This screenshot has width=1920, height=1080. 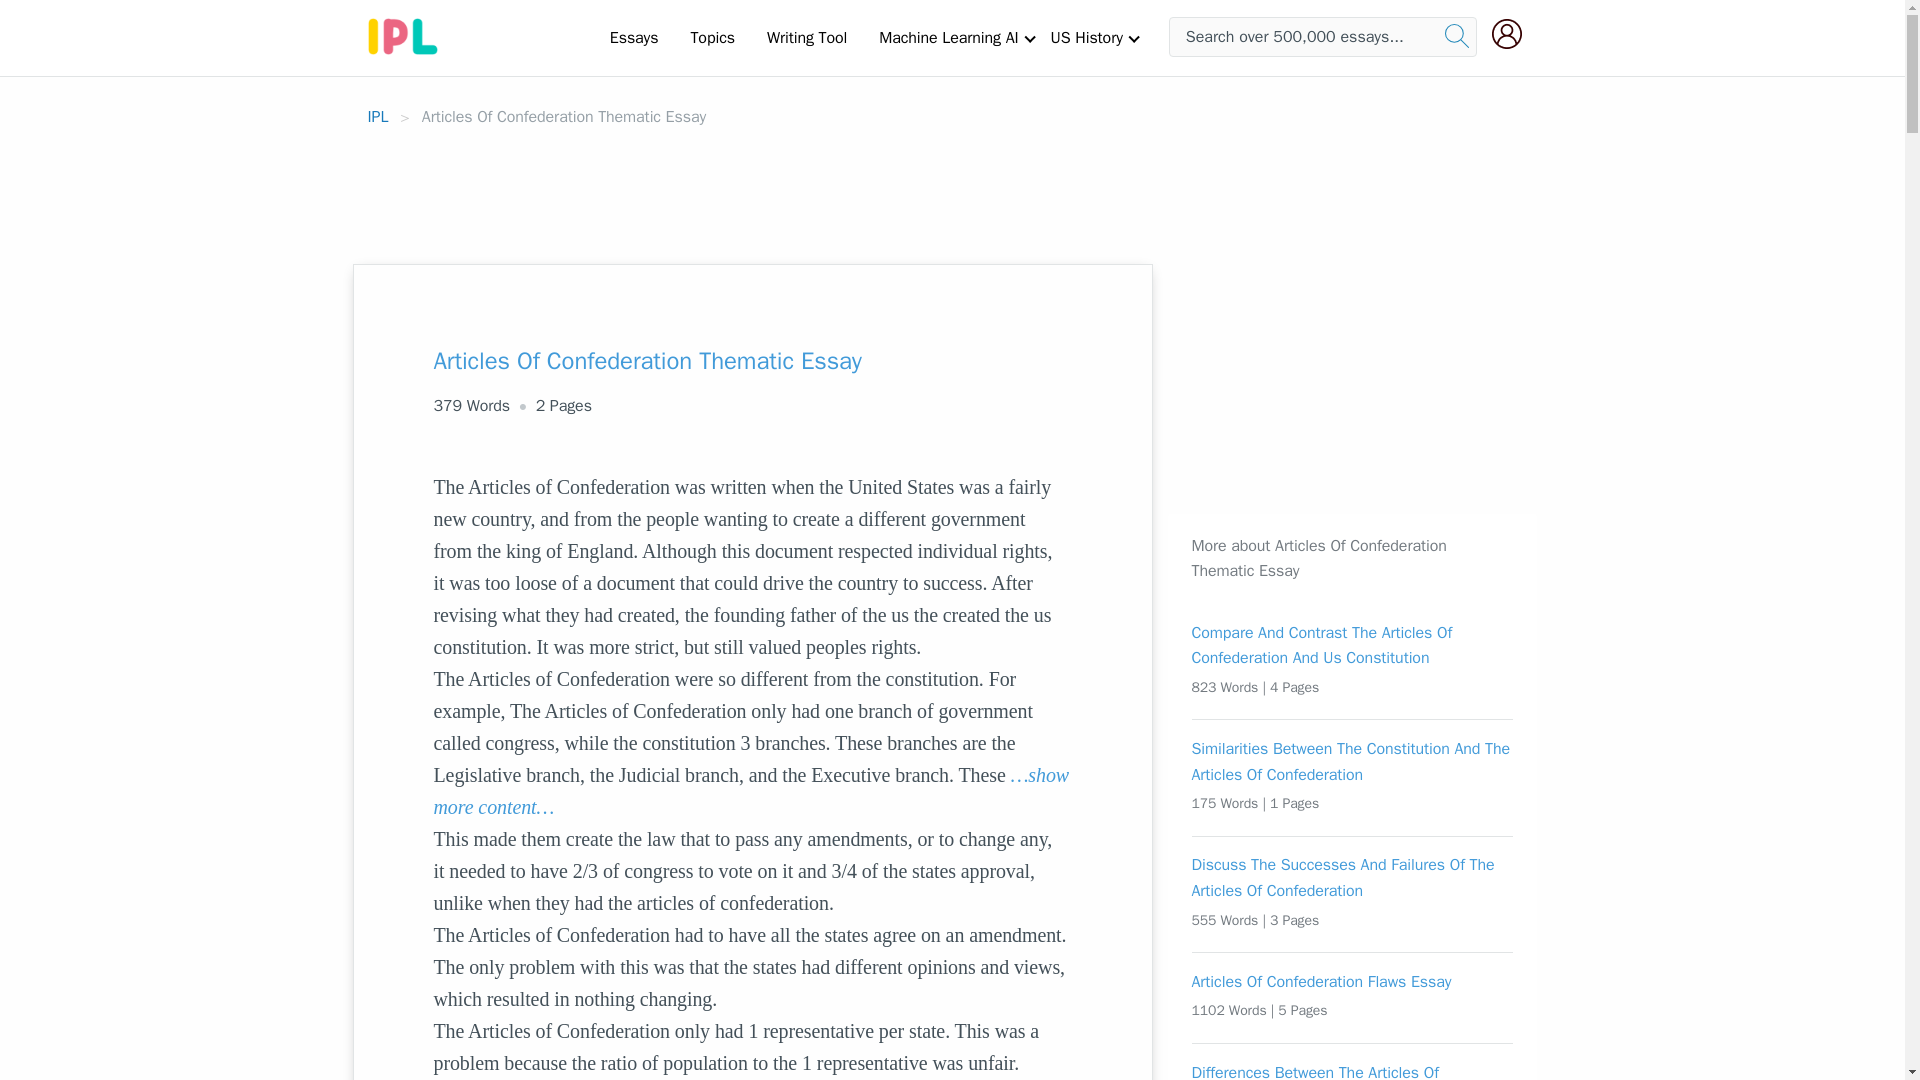 What do you see at coordinates (378, 116) in the screenshot?
I see `IPL` at bounding box center [378, 116].